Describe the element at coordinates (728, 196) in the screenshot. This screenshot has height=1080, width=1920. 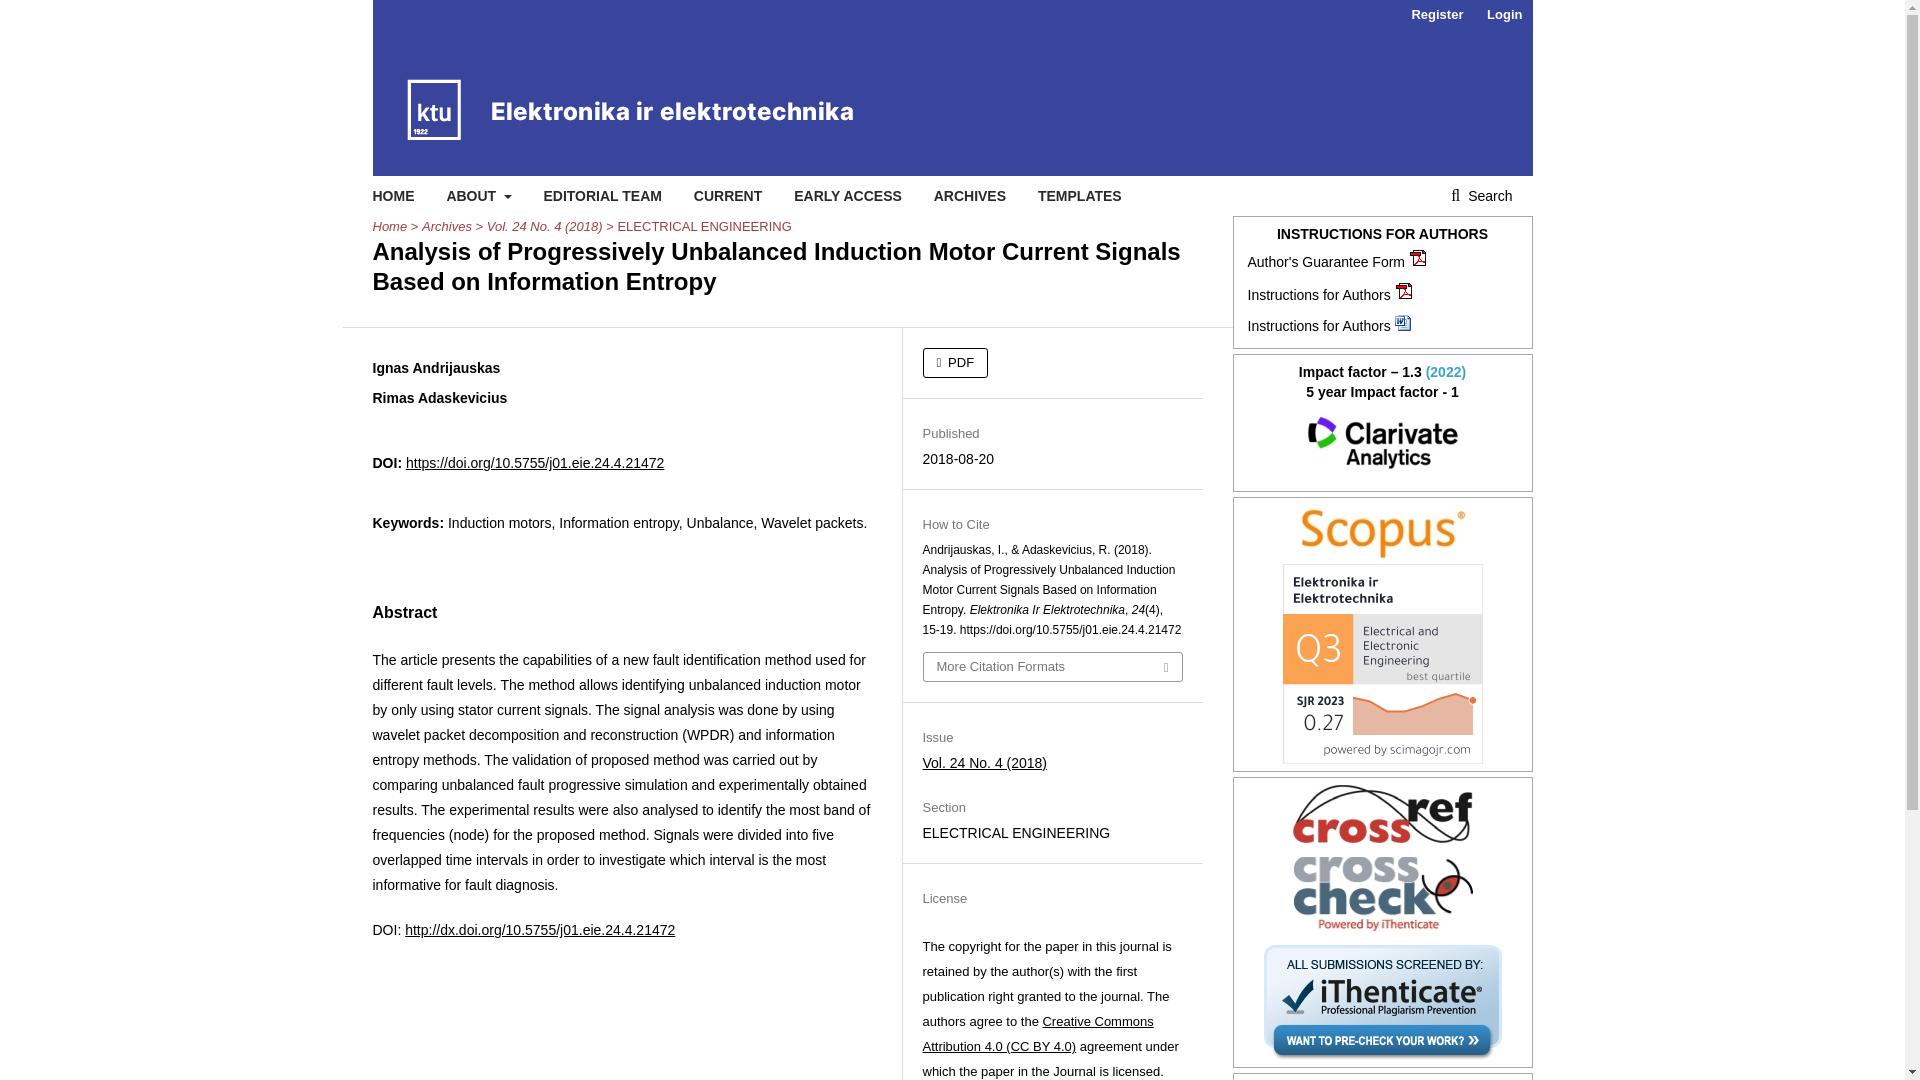
I see `CURRENT` at that location.